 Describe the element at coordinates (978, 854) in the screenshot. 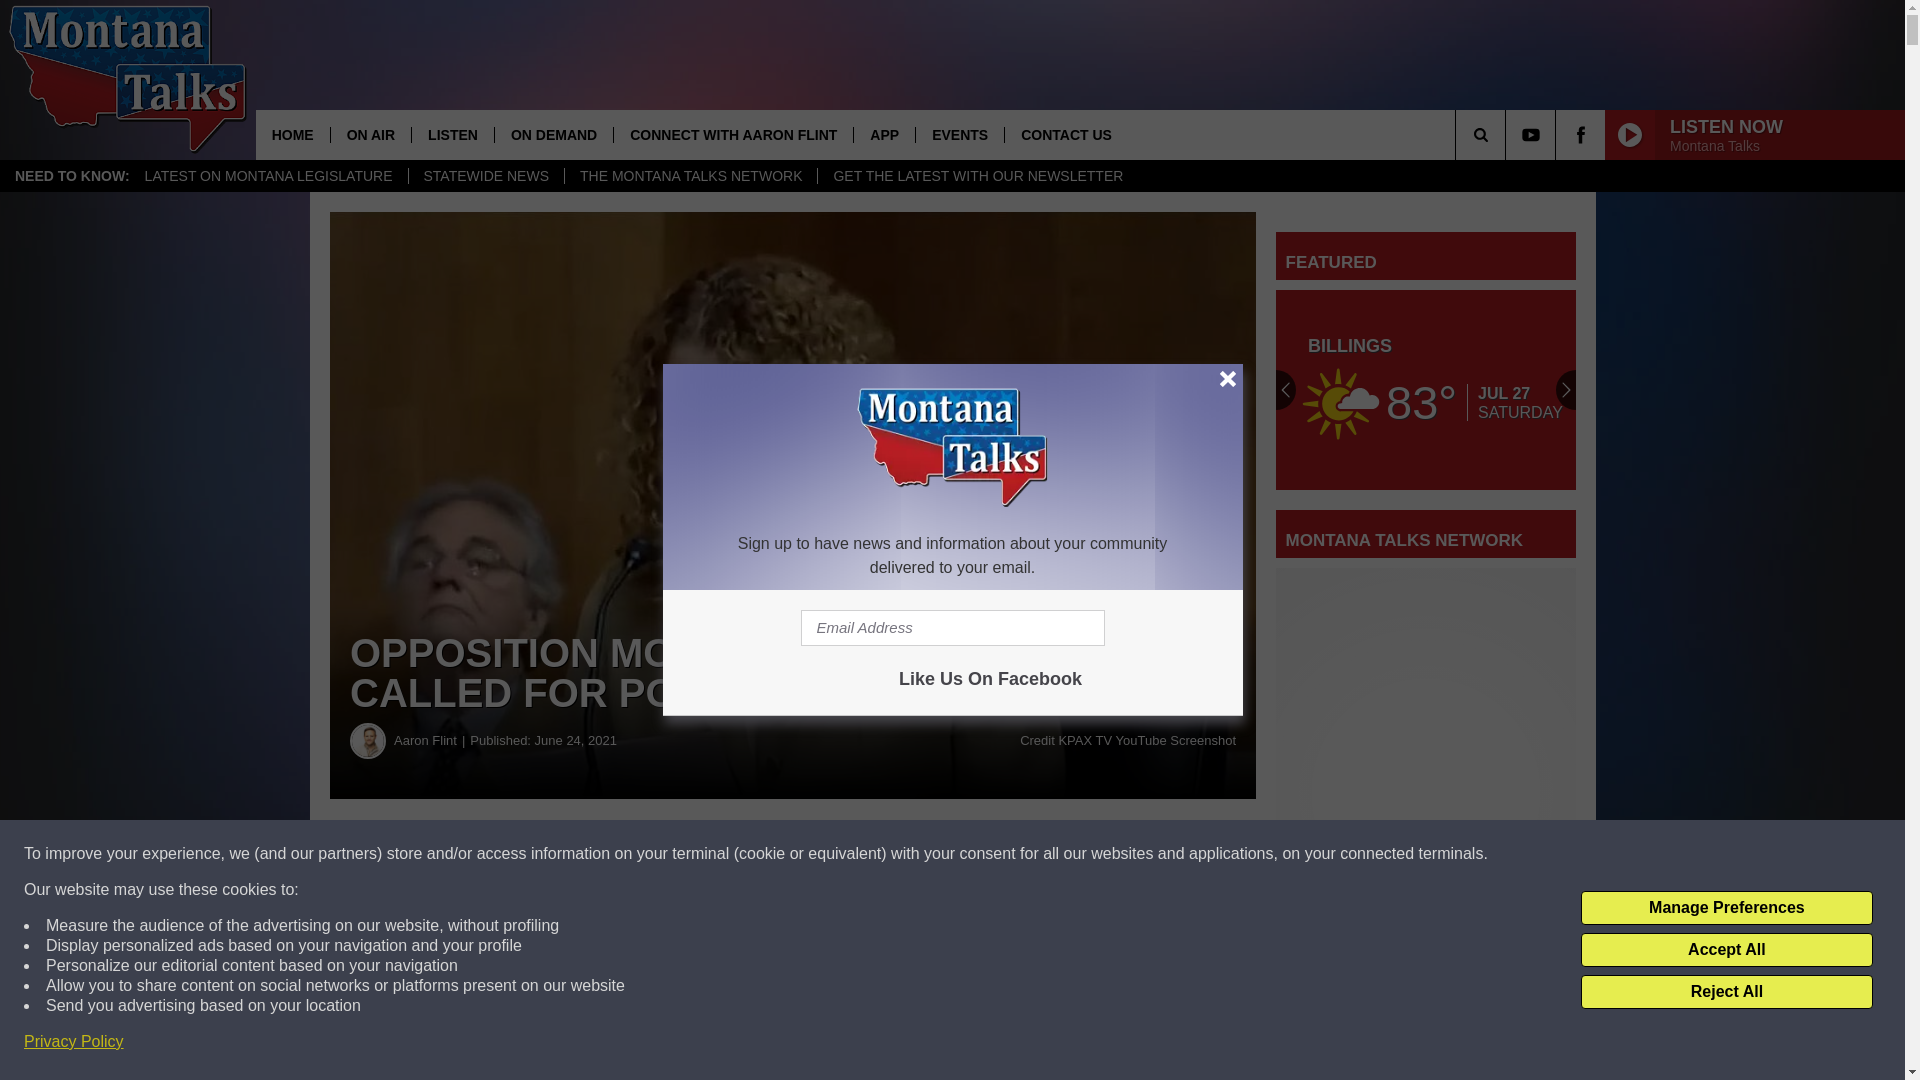

I see `Share on Twitter` at that location.